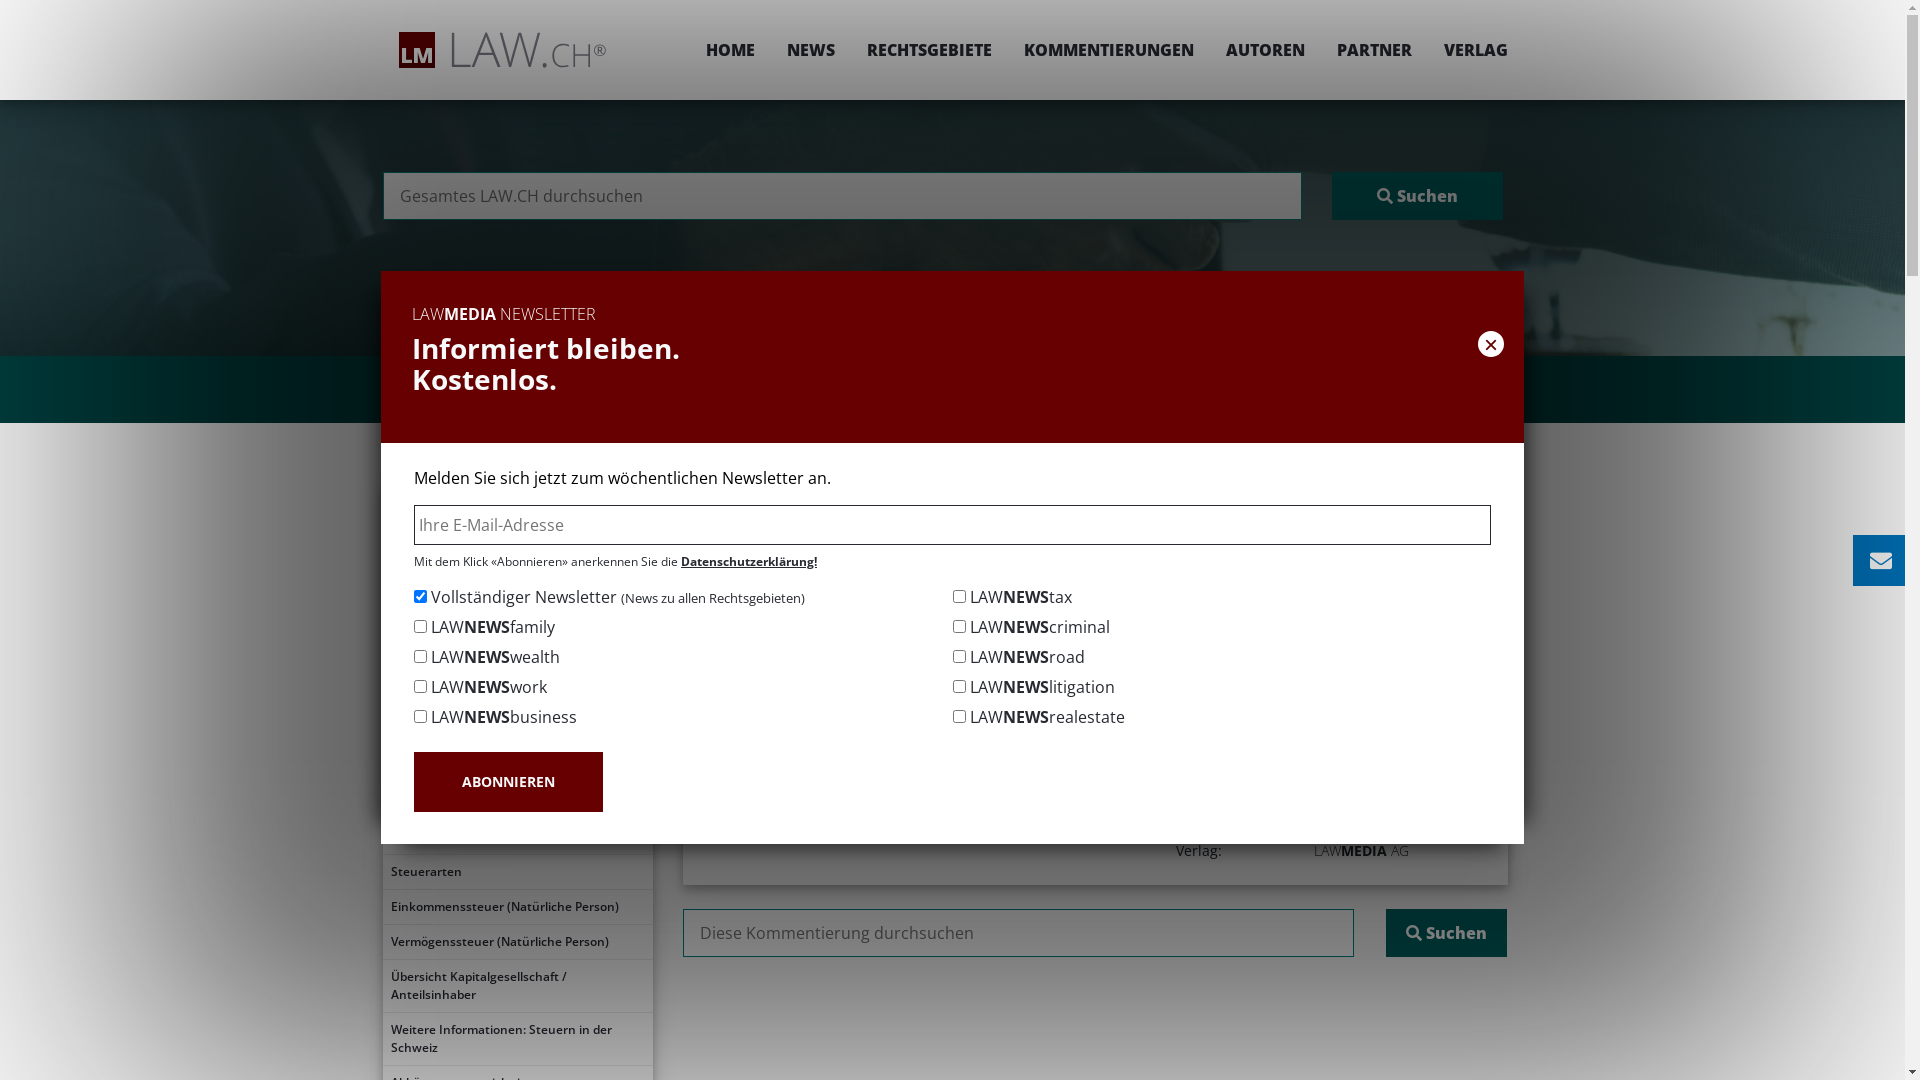 The image size is (1920, 1080). I want to click on VERLAG, so click(1468, 50).